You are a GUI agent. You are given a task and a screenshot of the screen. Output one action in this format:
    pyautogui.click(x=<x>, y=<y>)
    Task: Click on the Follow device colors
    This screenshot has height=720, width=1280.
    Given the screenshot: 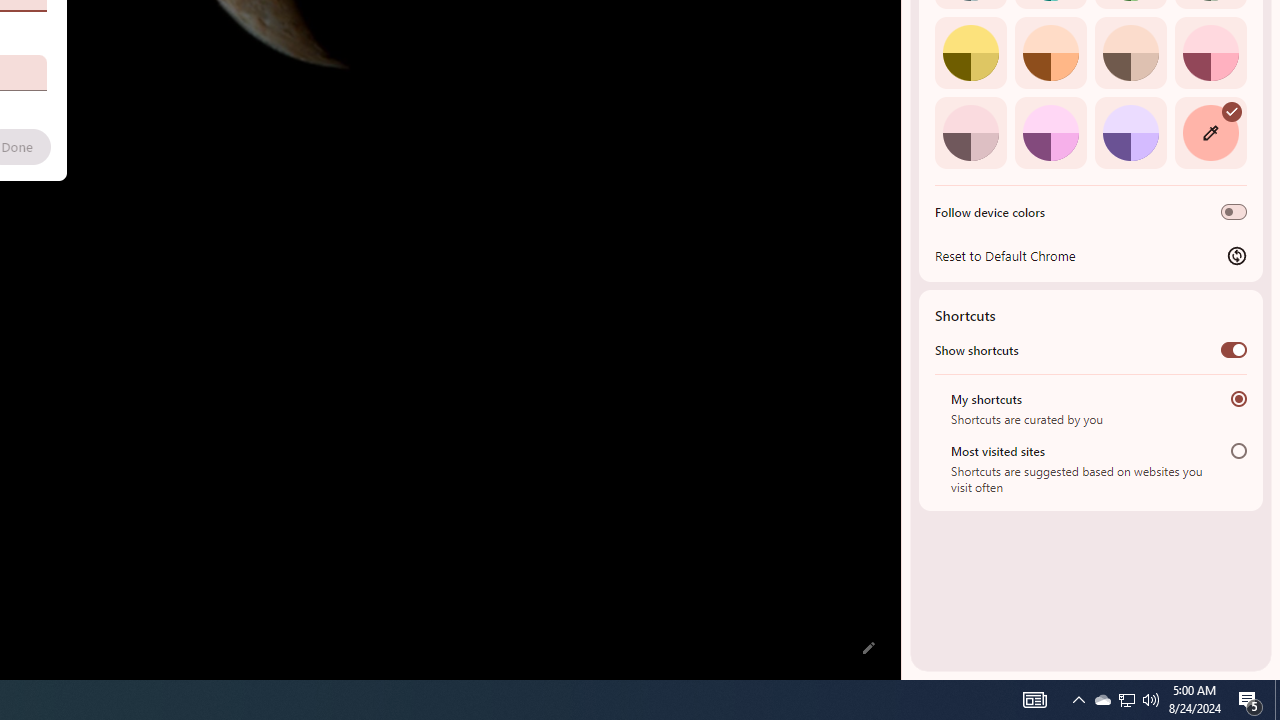 What is the action you would take?
    pyautogui.click(x=1234, y=212)
    